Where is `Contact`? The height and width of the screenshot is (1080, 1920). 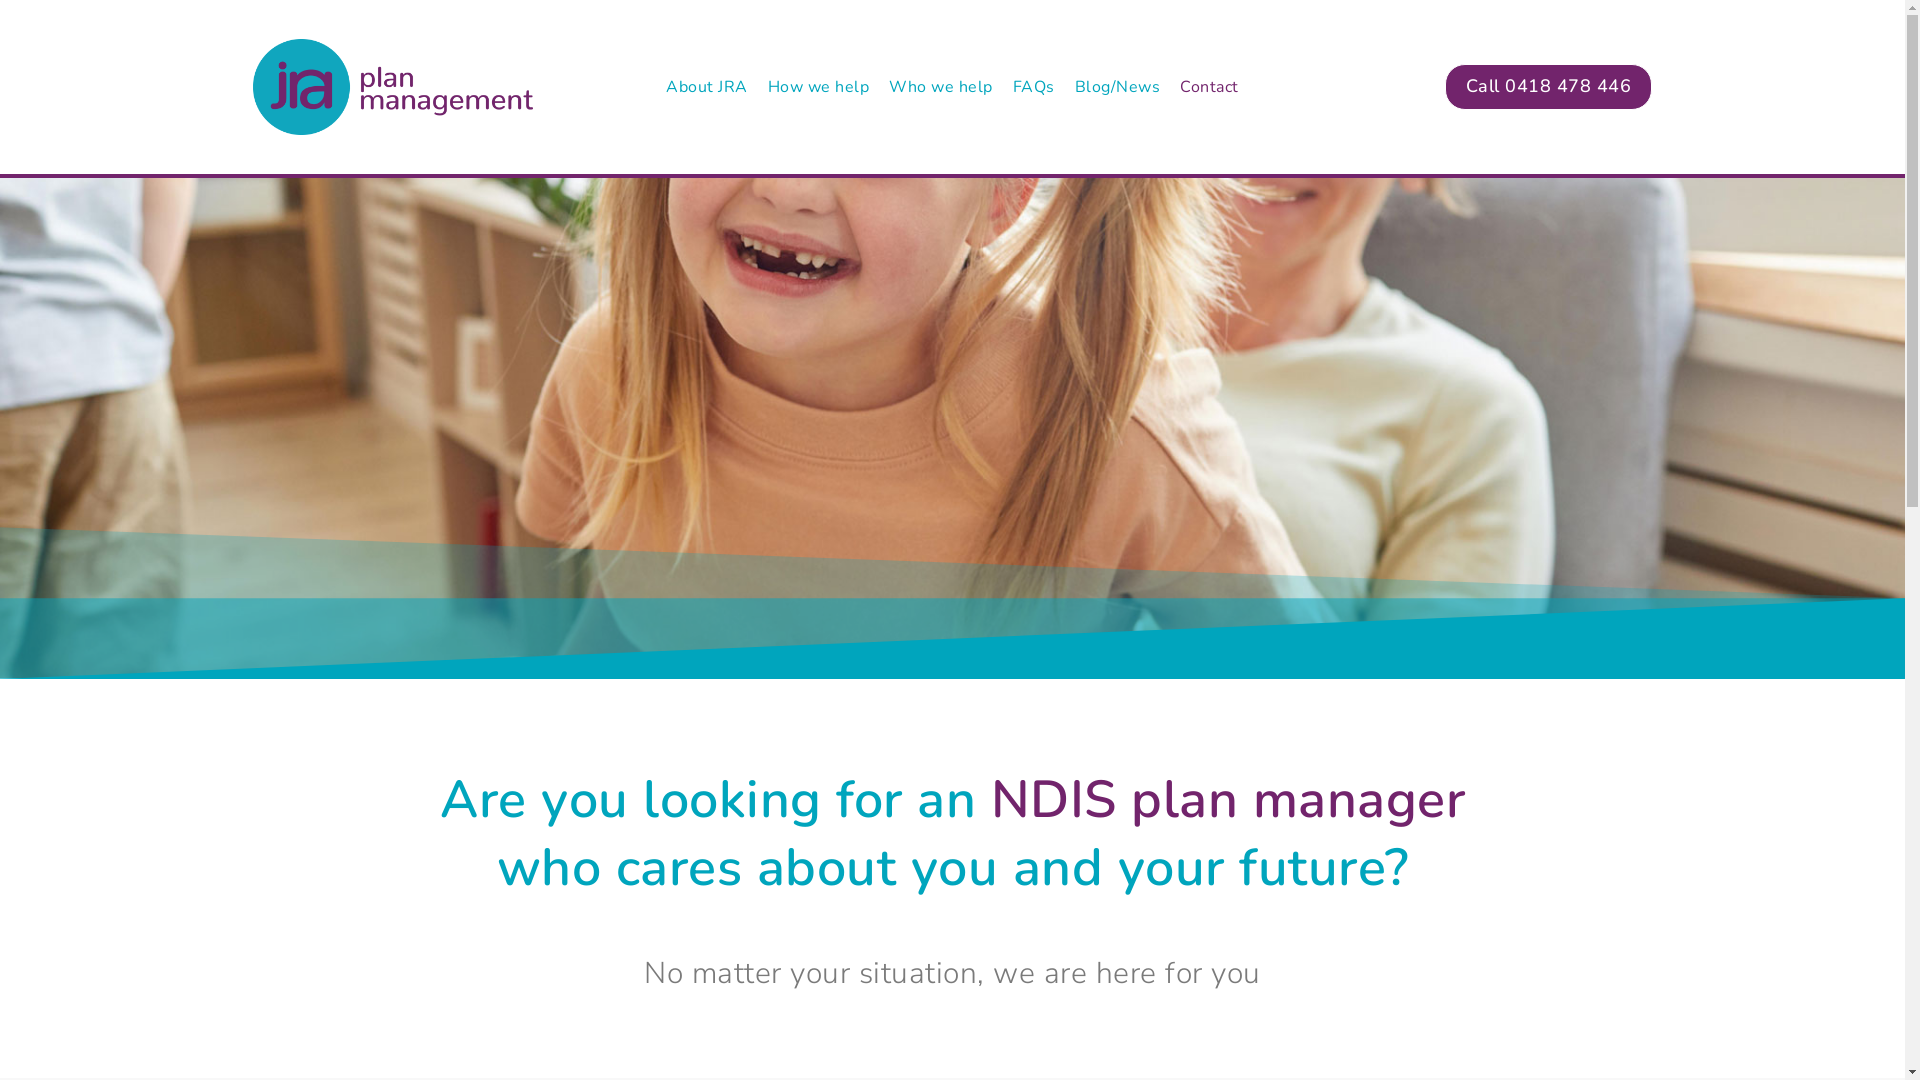
Contact is located at coordinates (1210, 88).